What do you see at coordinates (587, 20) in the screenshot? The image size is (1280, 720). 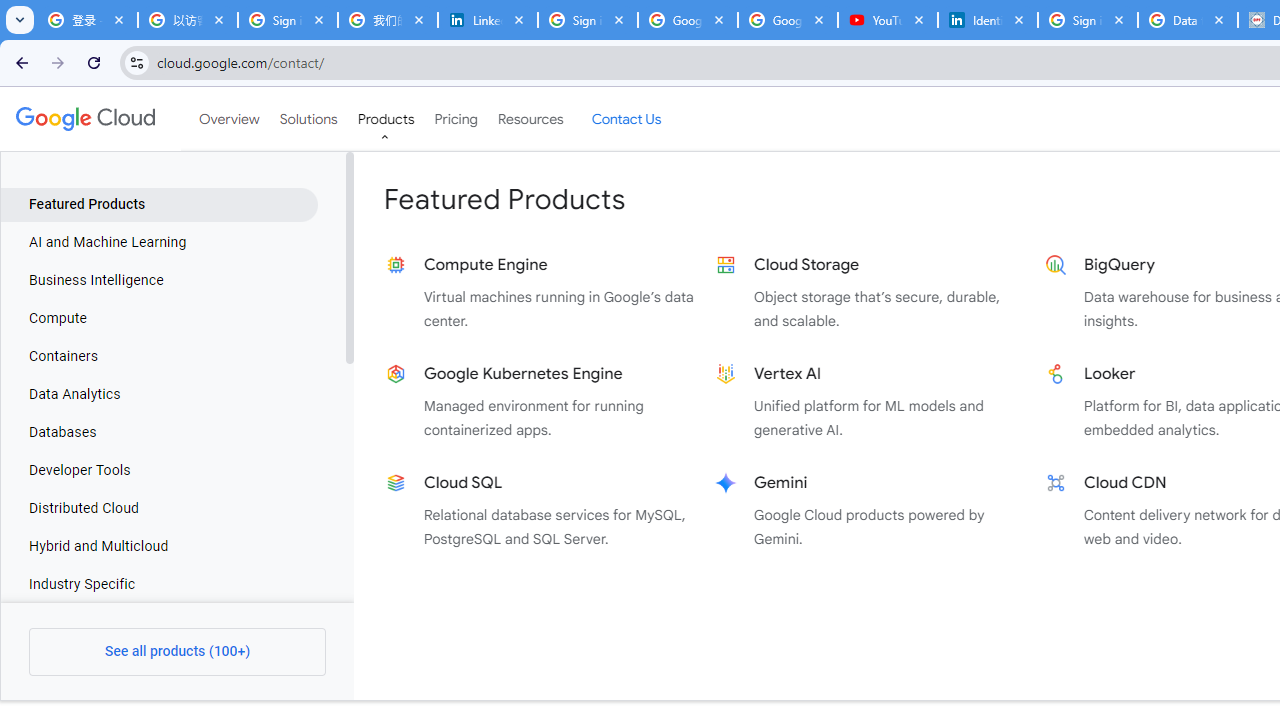 I see `Sign in - Google Accounts` at bounding box center [587, 20].